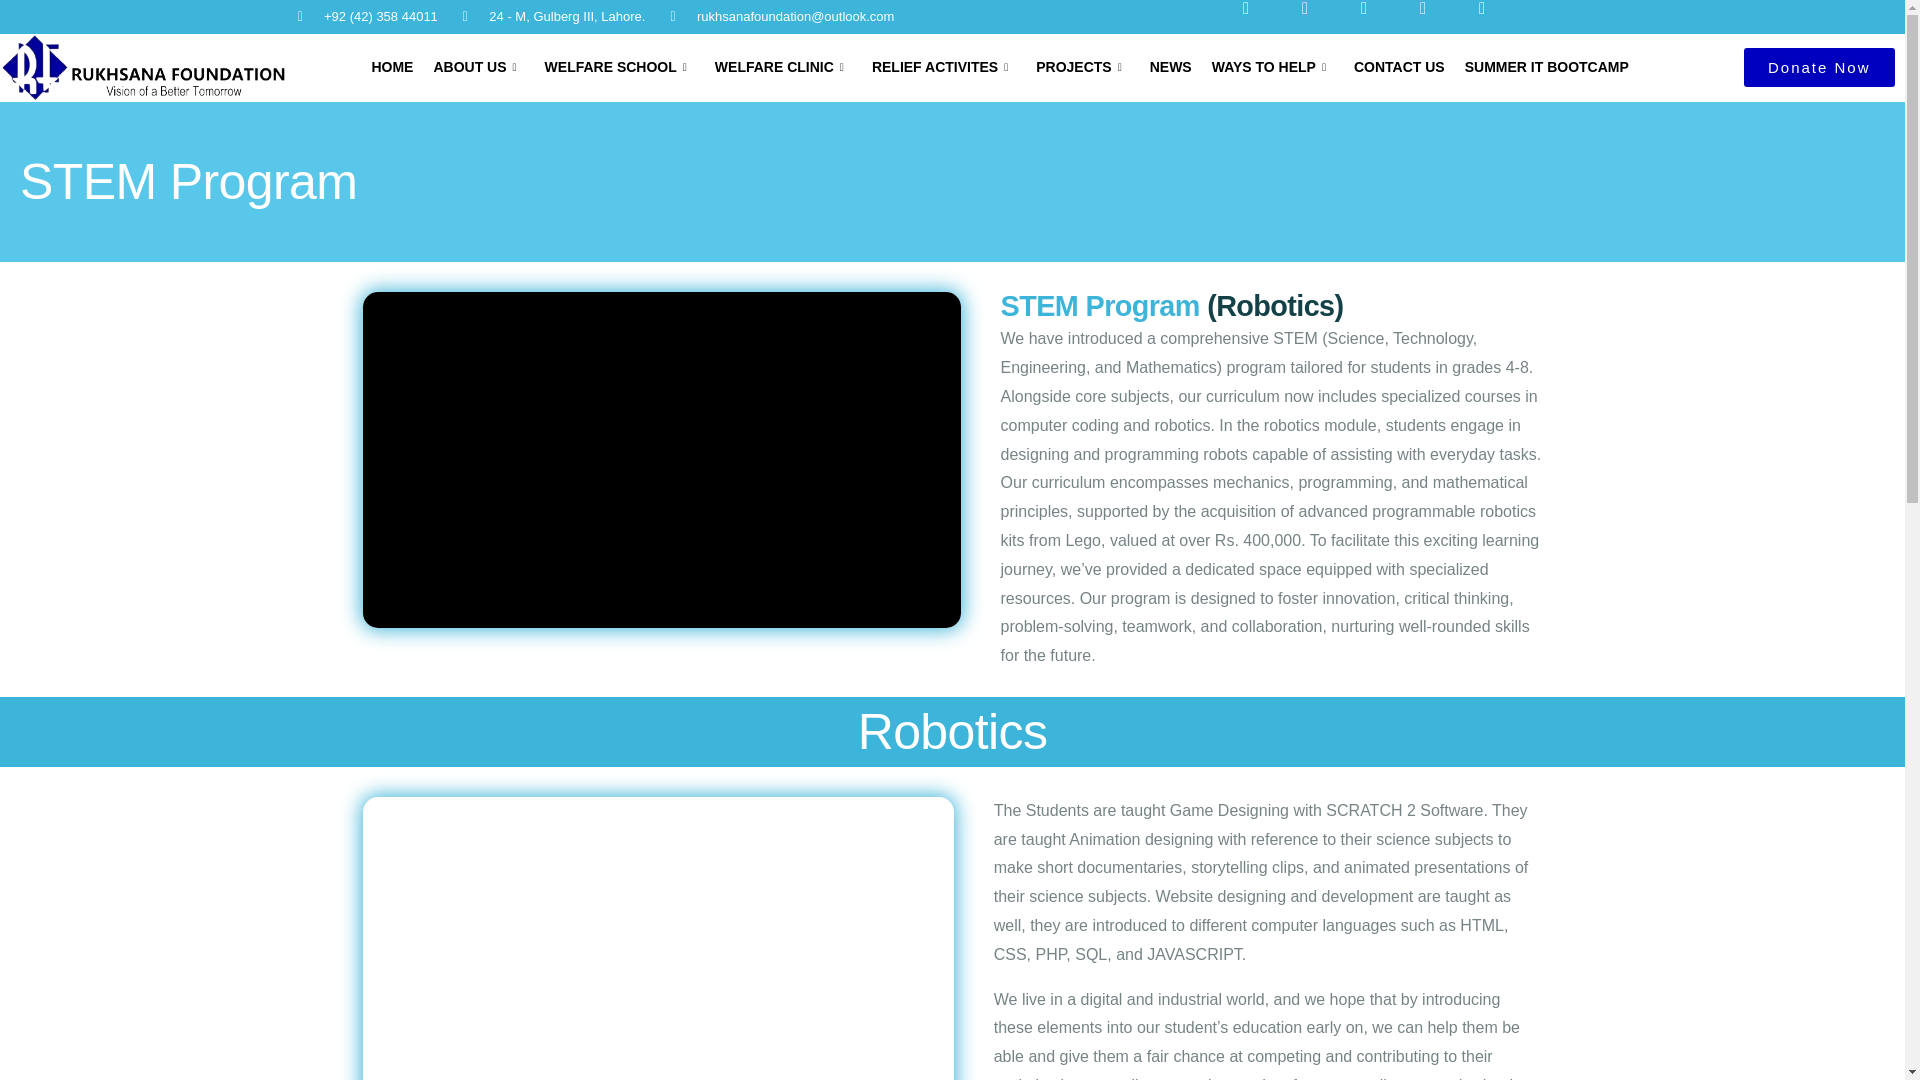 The width and height of the screenshot is (1920, 1080). Describe the element at coordinates (783, 67) in the screenshot. I see `WELFARE CLINIC` at that location.